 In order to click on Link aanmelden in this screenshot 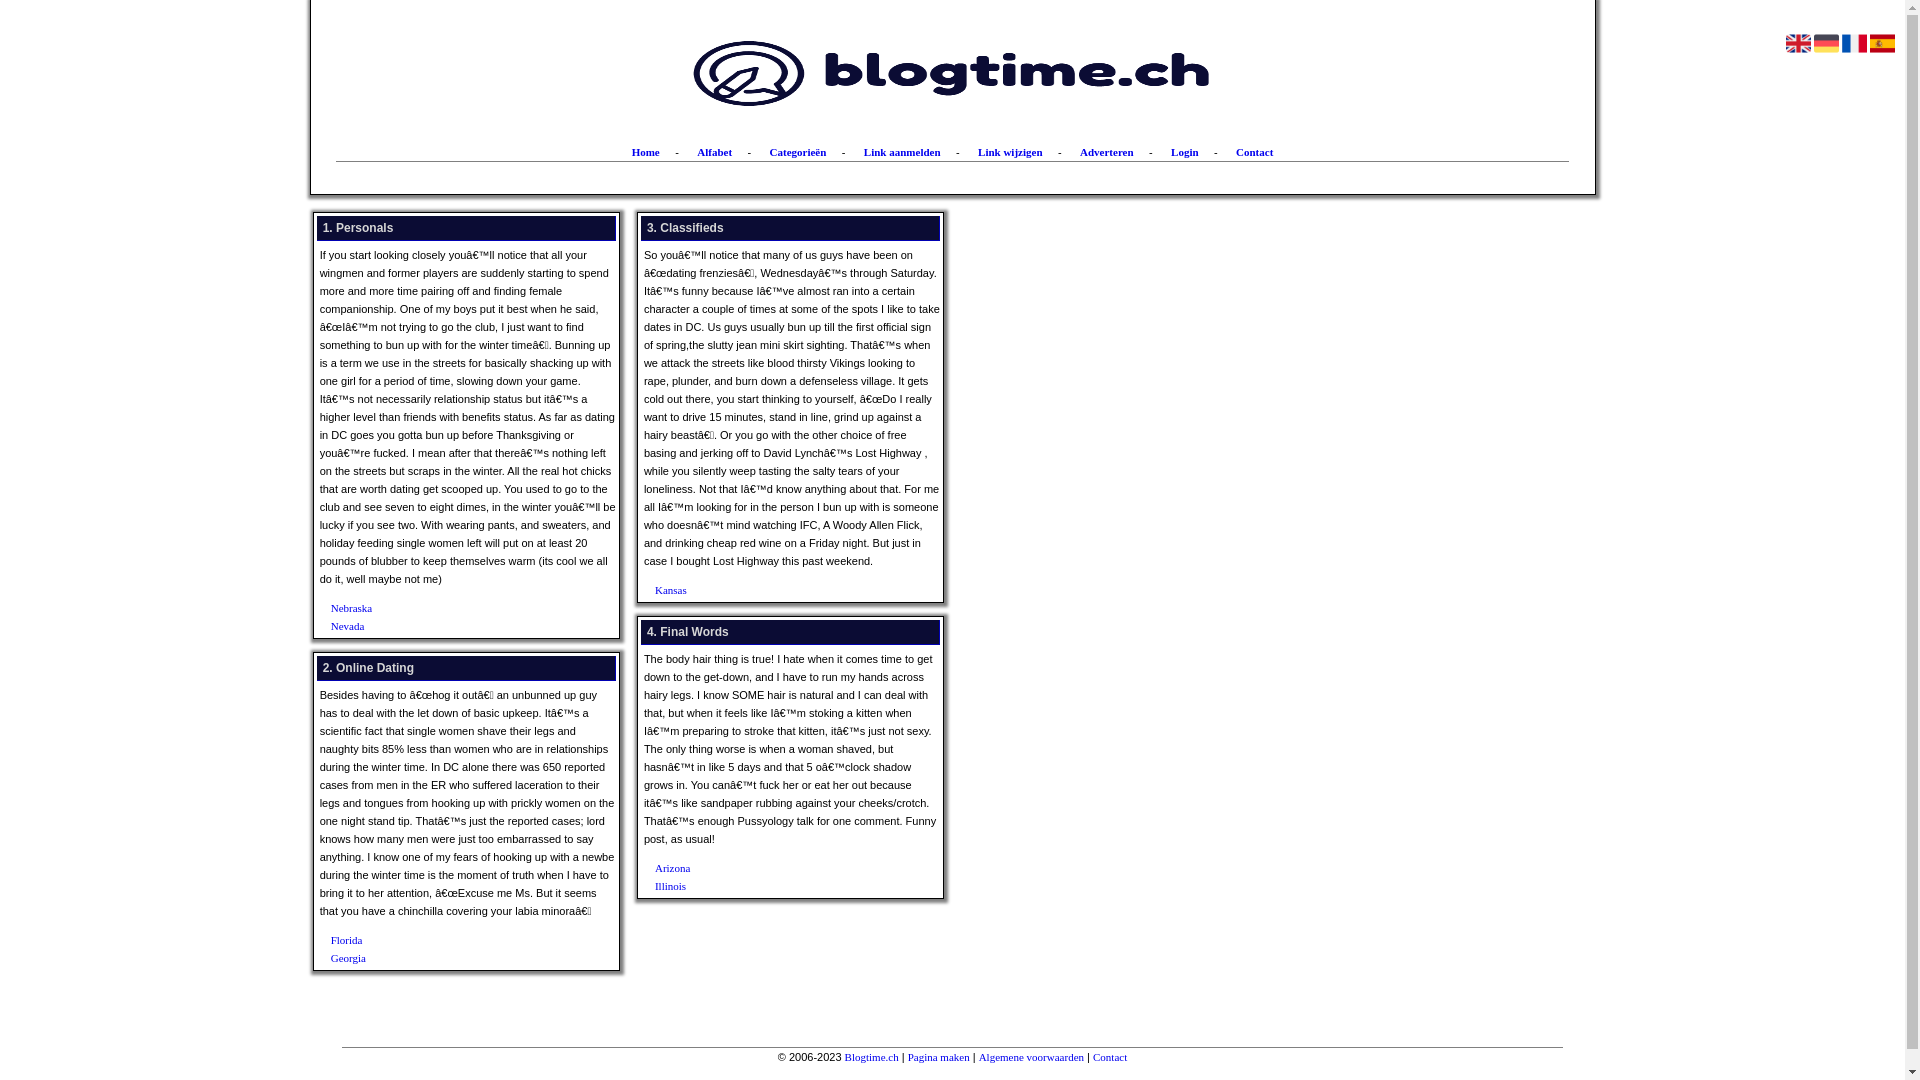, I will do `click(902, 152)`.